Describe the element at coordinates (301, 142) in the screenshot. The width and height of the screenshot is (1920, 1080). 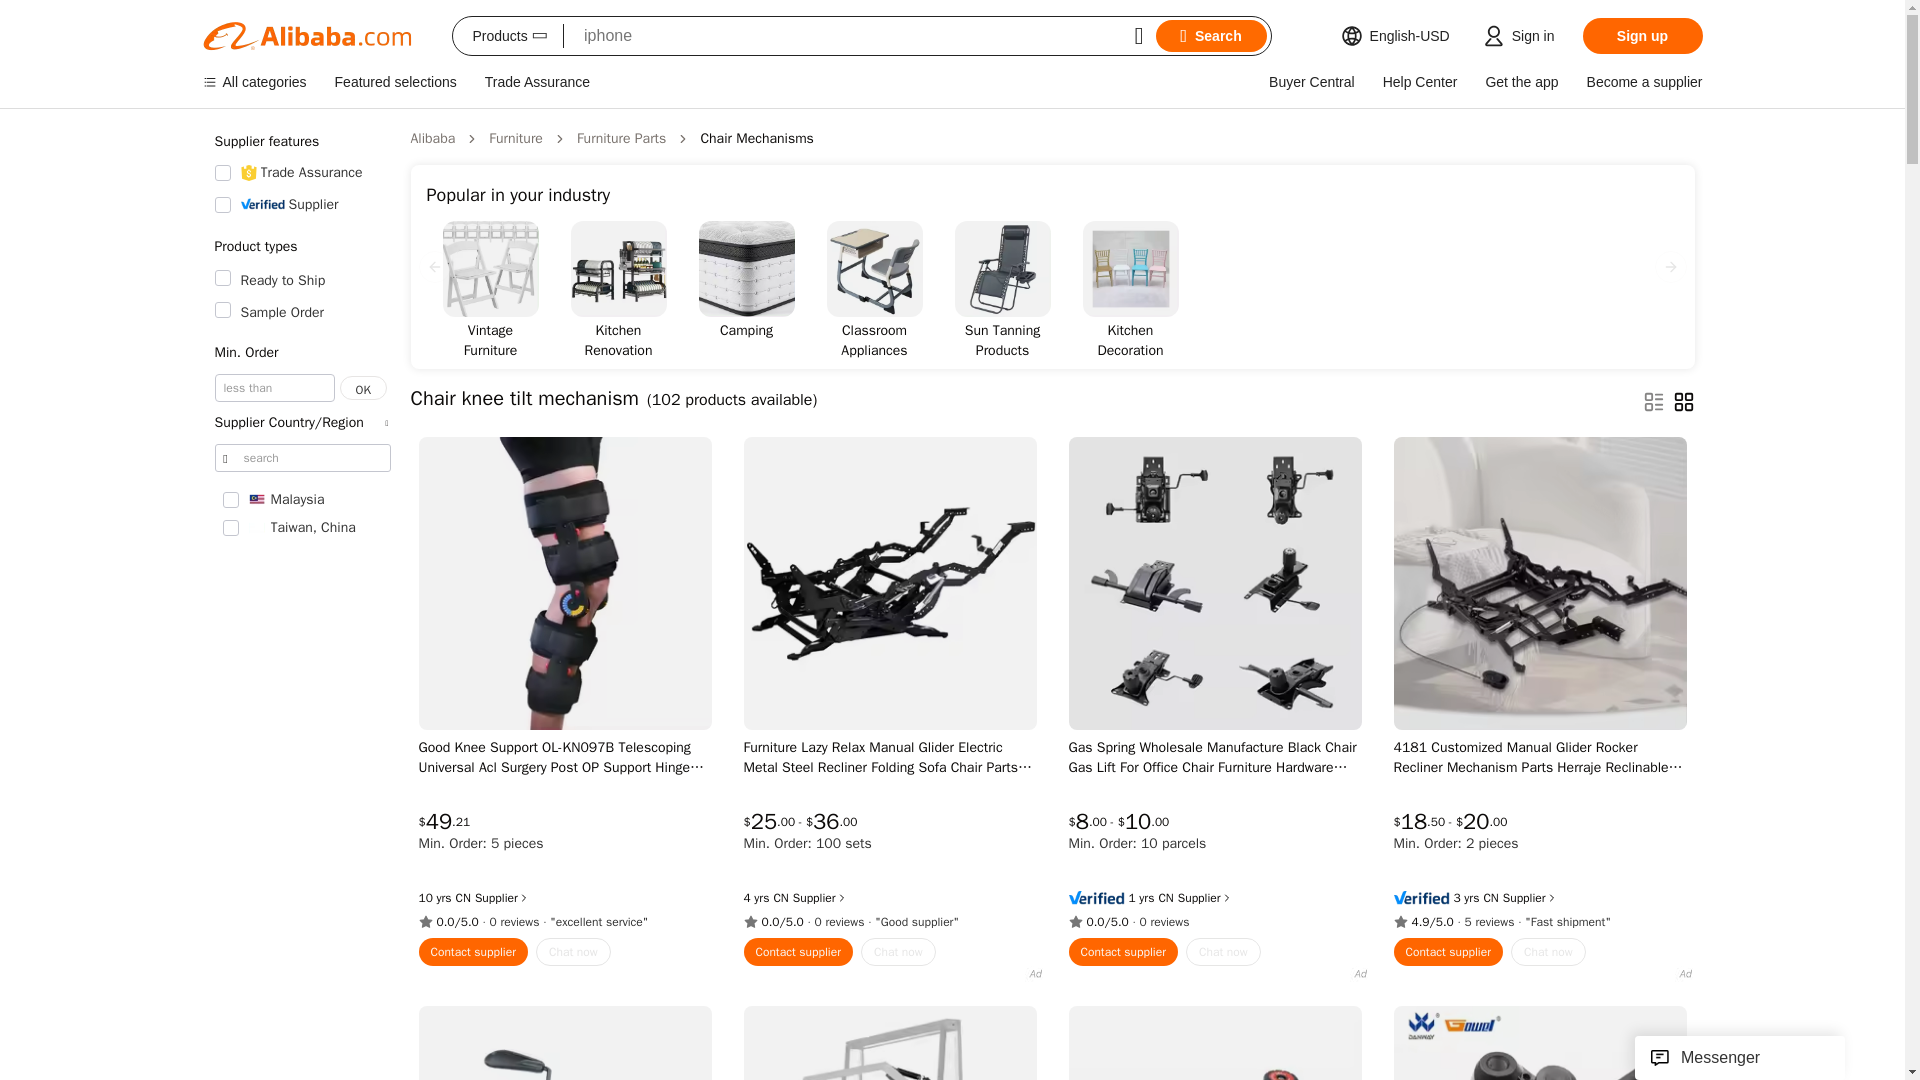
I see `Supplier features` at that location.